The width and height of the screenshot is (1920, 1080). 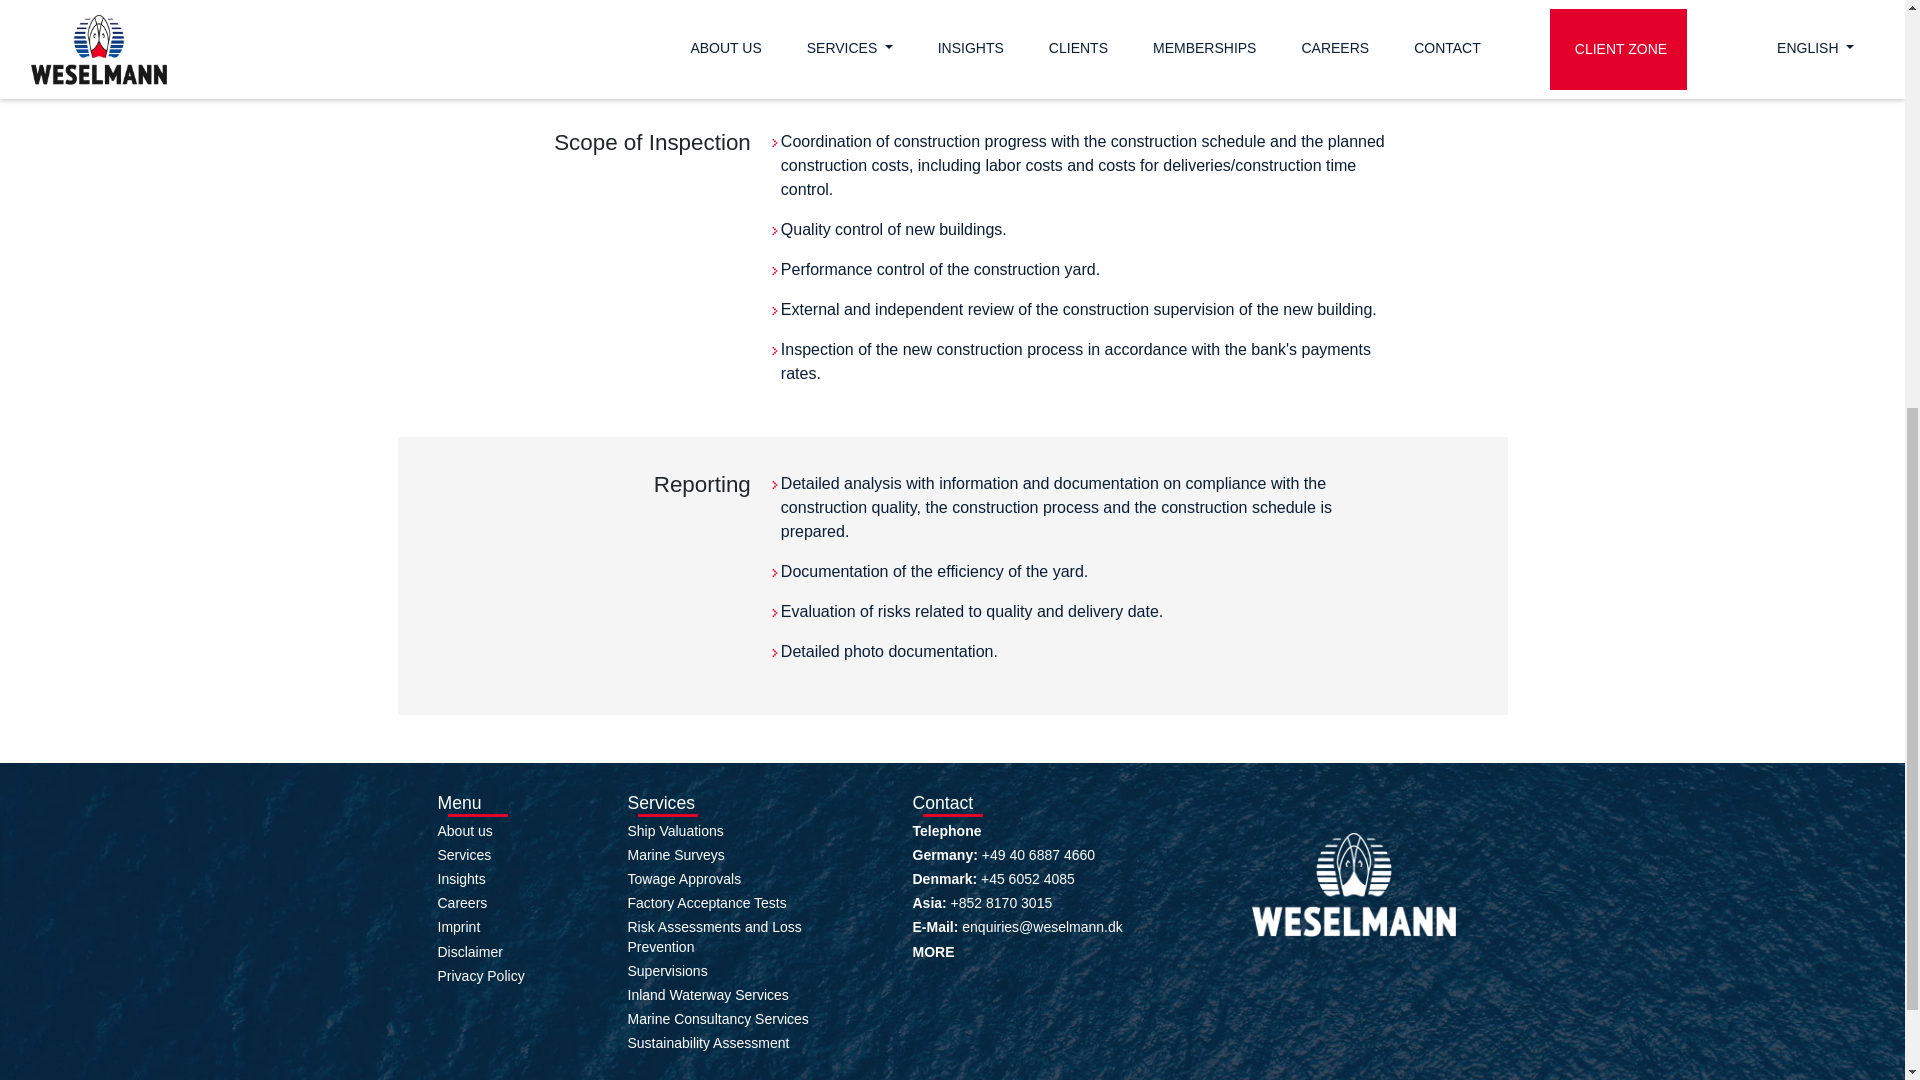 What do you see at coordinates (465, 830) in the screenshot?
I see `About us` at bounding box center [465, 830].